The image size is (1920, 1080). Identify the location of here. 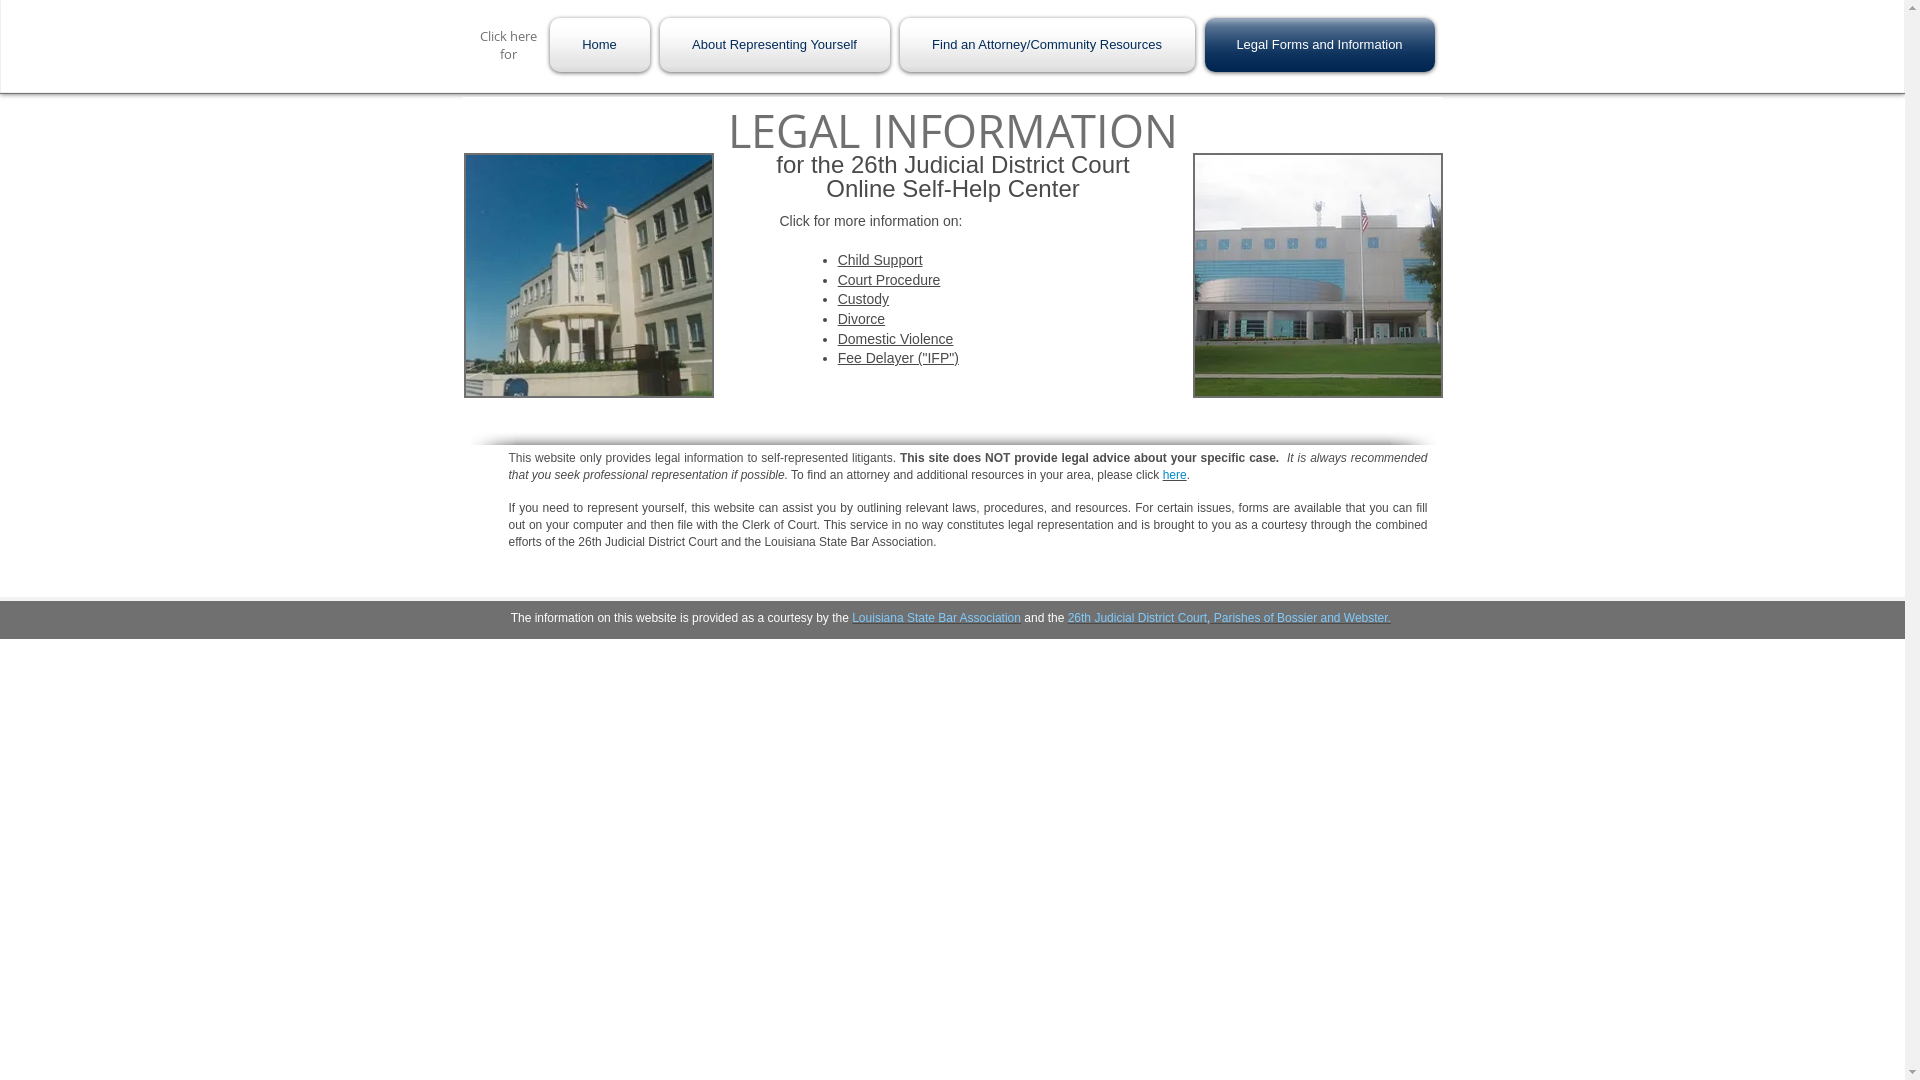
(1175, 475).